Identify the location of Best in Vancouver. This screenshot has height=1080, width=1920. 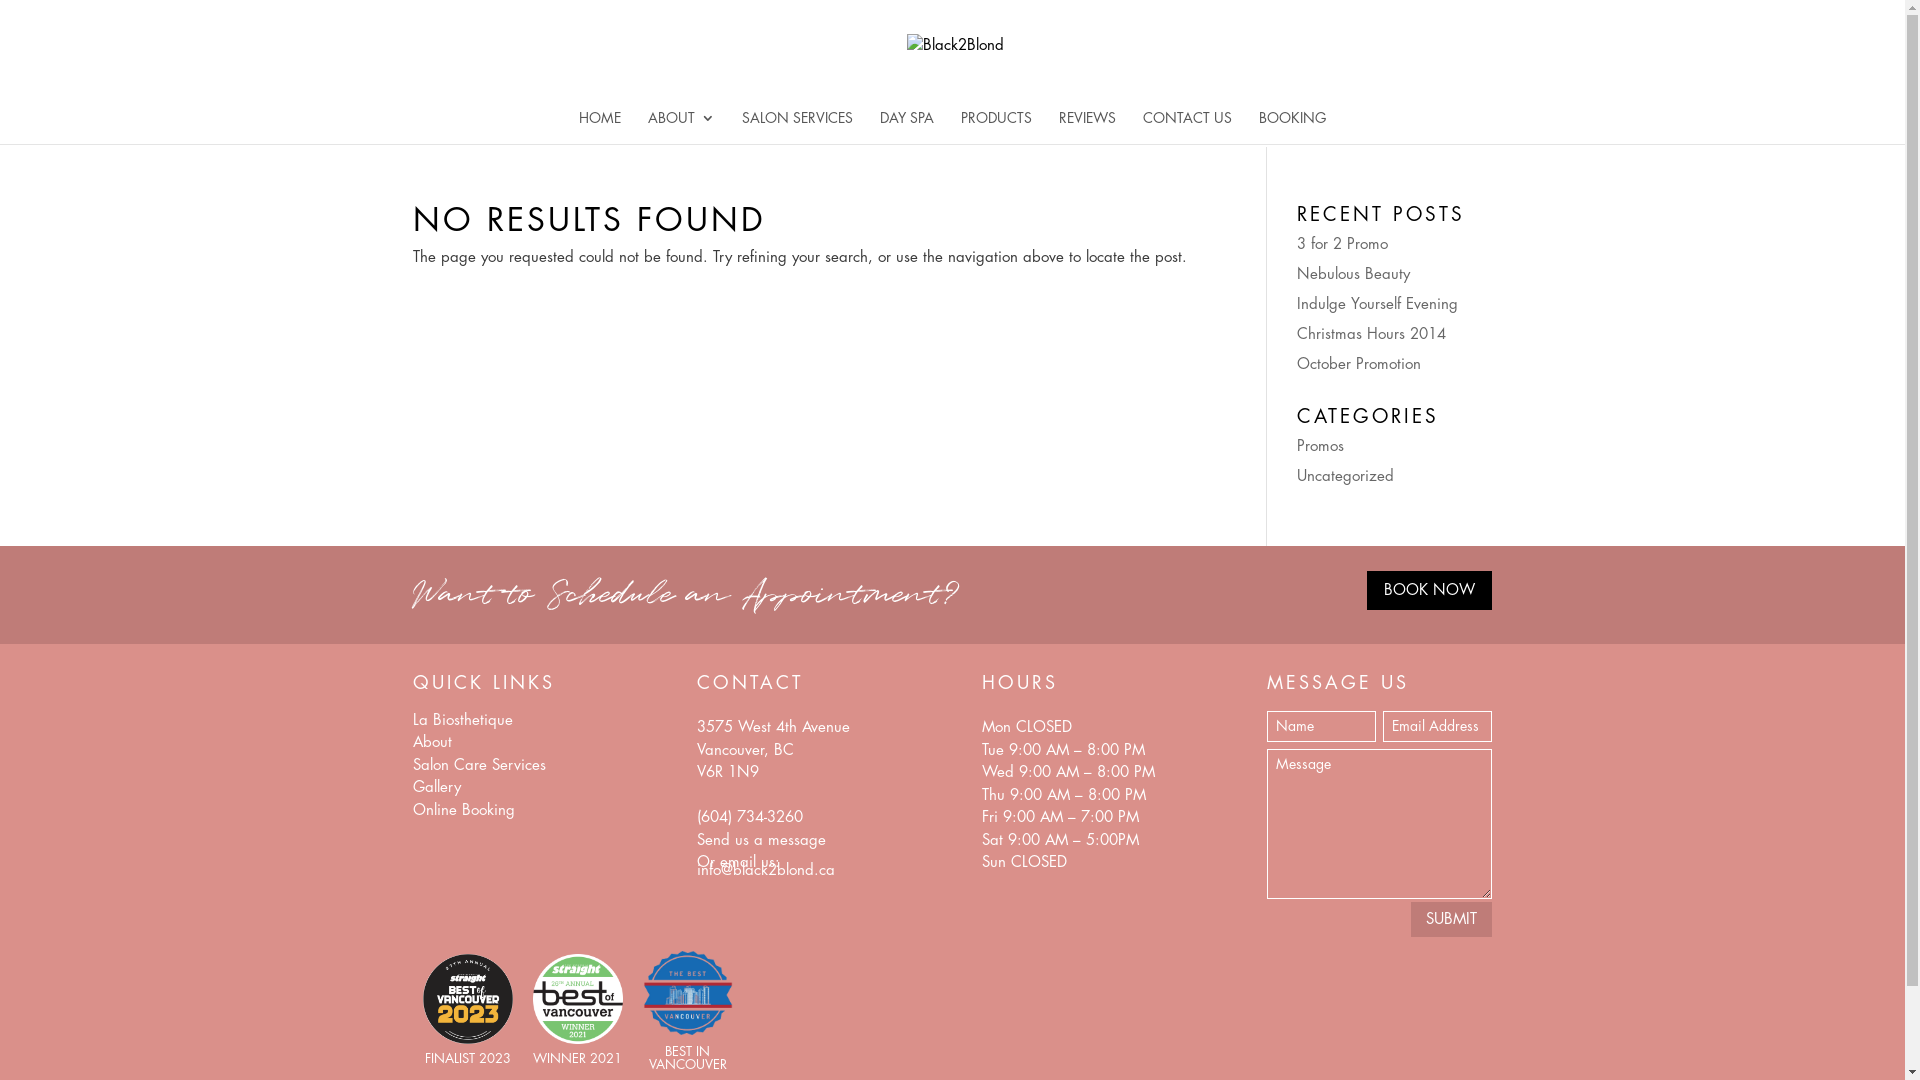
(687, 1034).